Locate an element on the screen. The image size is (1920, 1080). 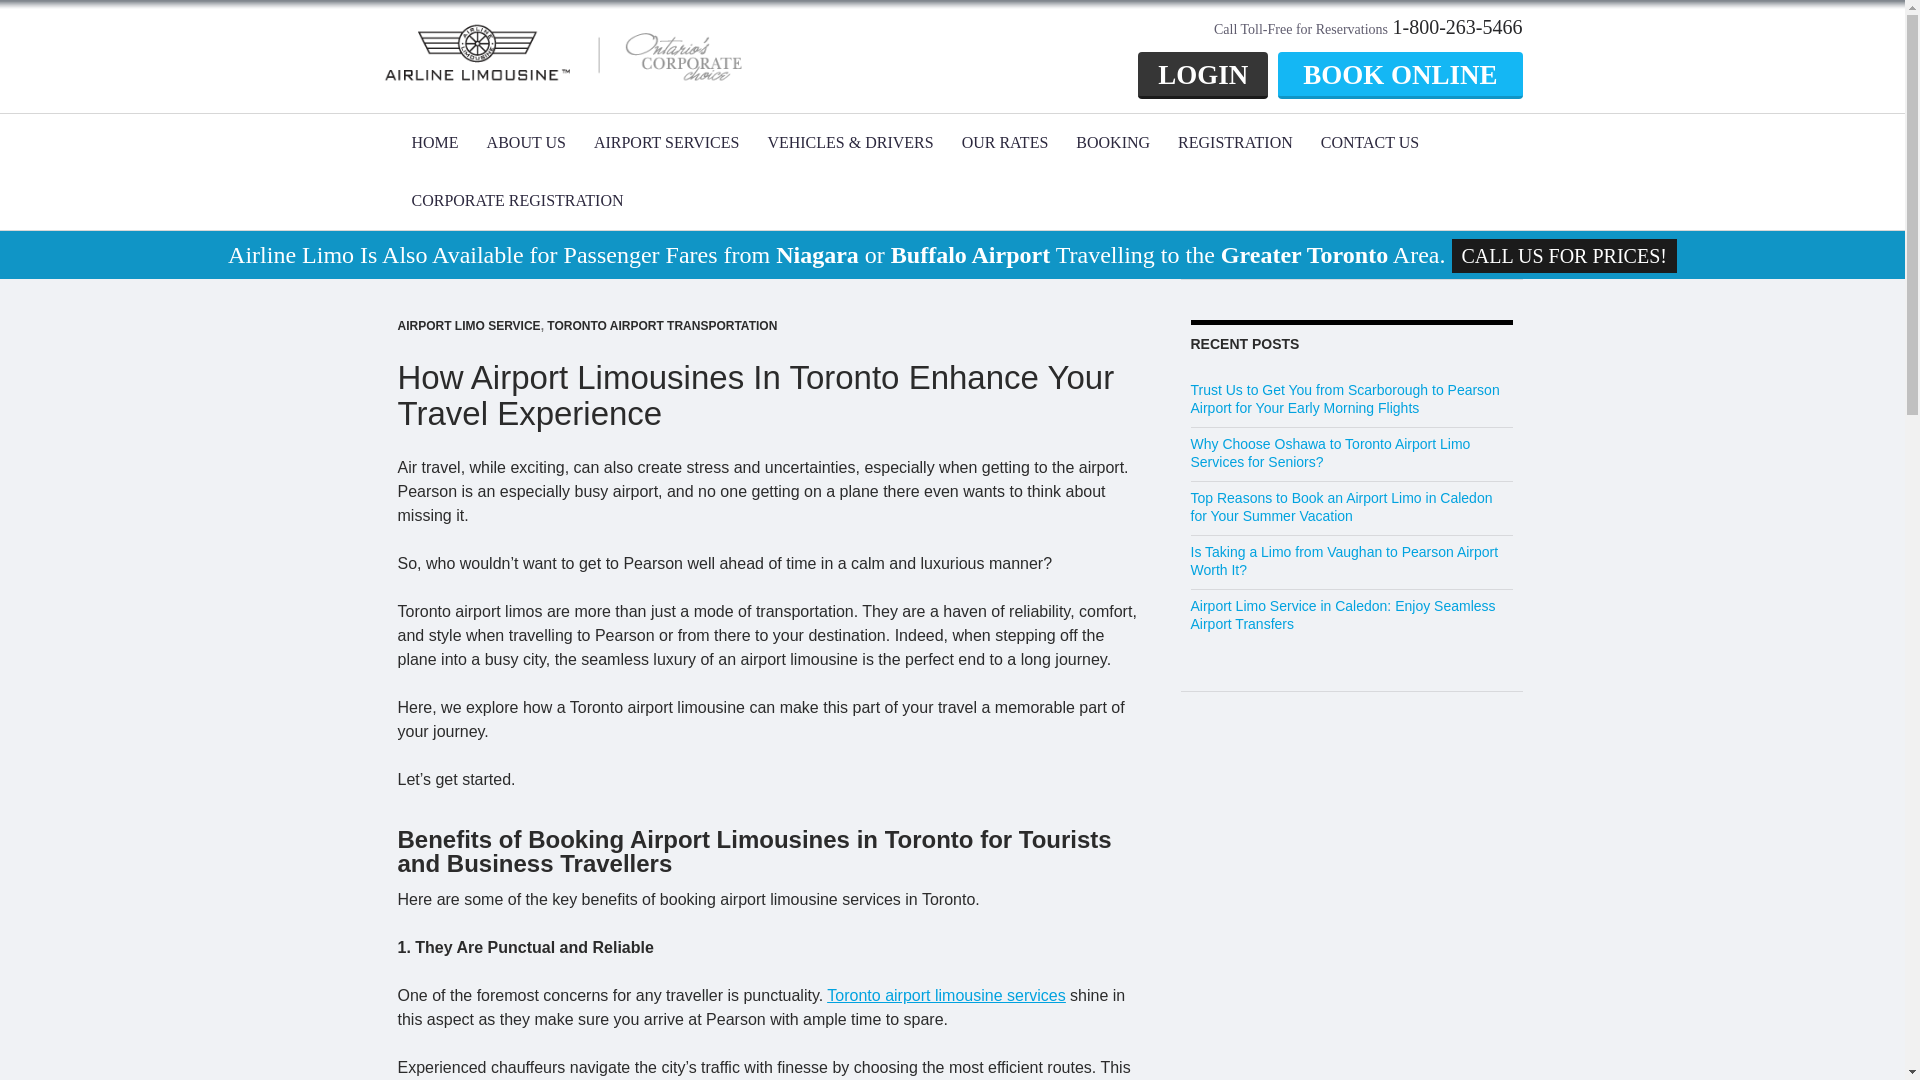
AIRPORT SERVICES is located at coordinates (666, 142).